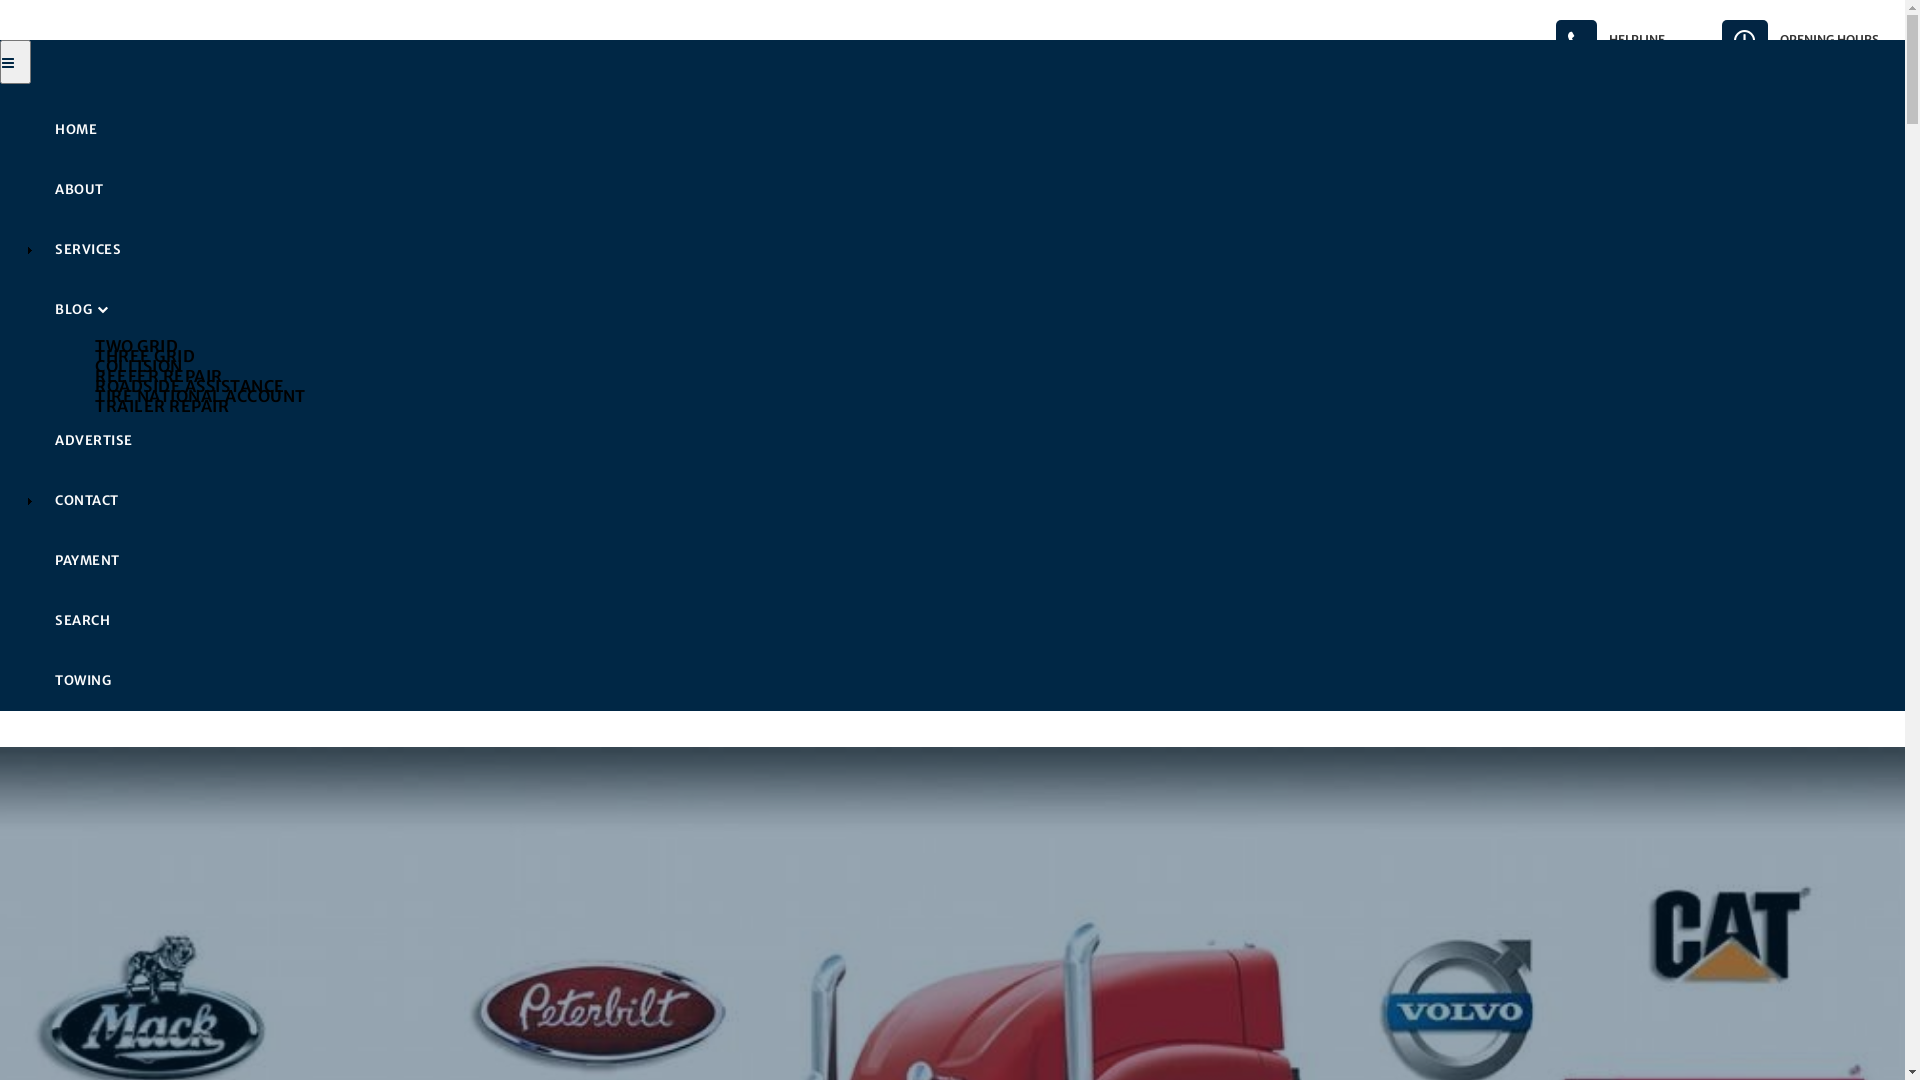  I want to click on Skip to main content, so click(0, 0).